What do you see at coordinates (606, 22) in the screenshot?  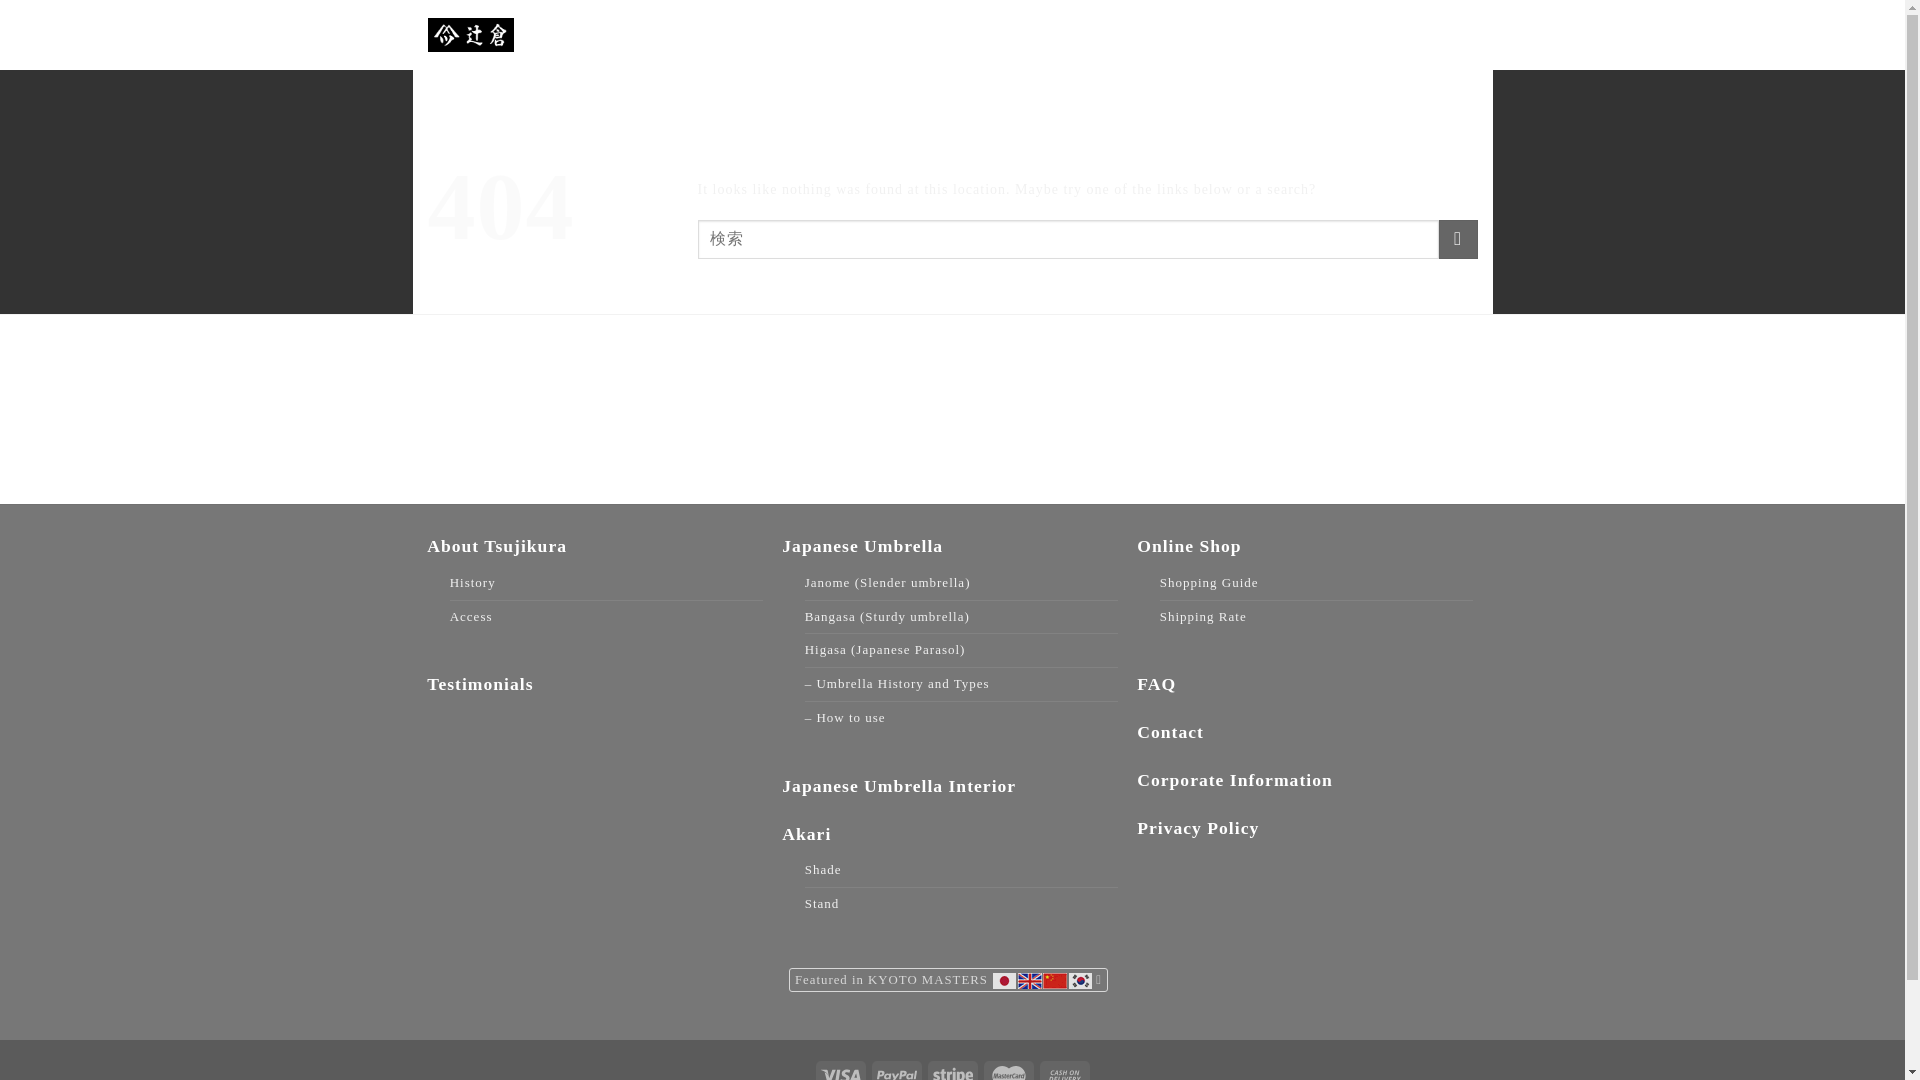 I see `Home` at bounding box center [606, 22].